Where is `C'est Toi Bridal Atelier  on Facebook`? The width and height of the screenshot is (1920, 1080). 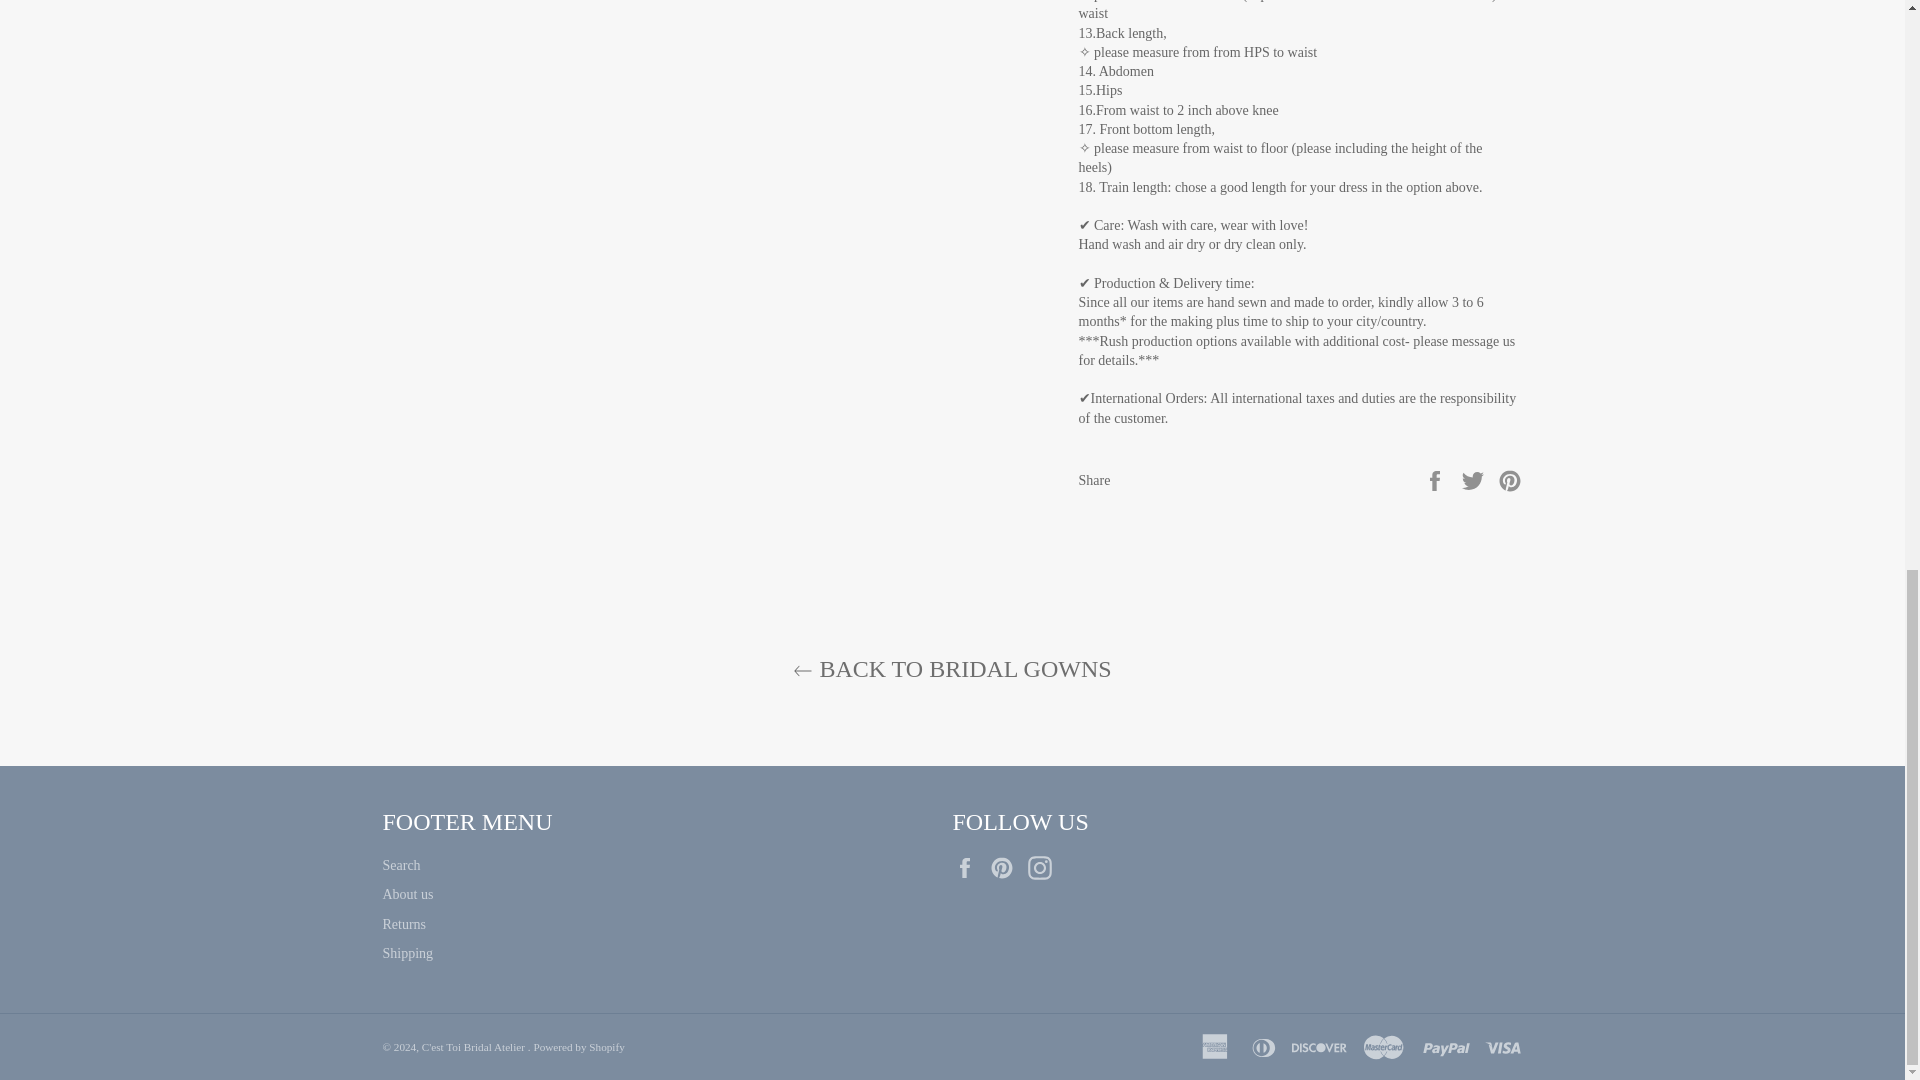
C'est Toi Bridal Atelier  on Facebook is located at coordinates (969, 868).